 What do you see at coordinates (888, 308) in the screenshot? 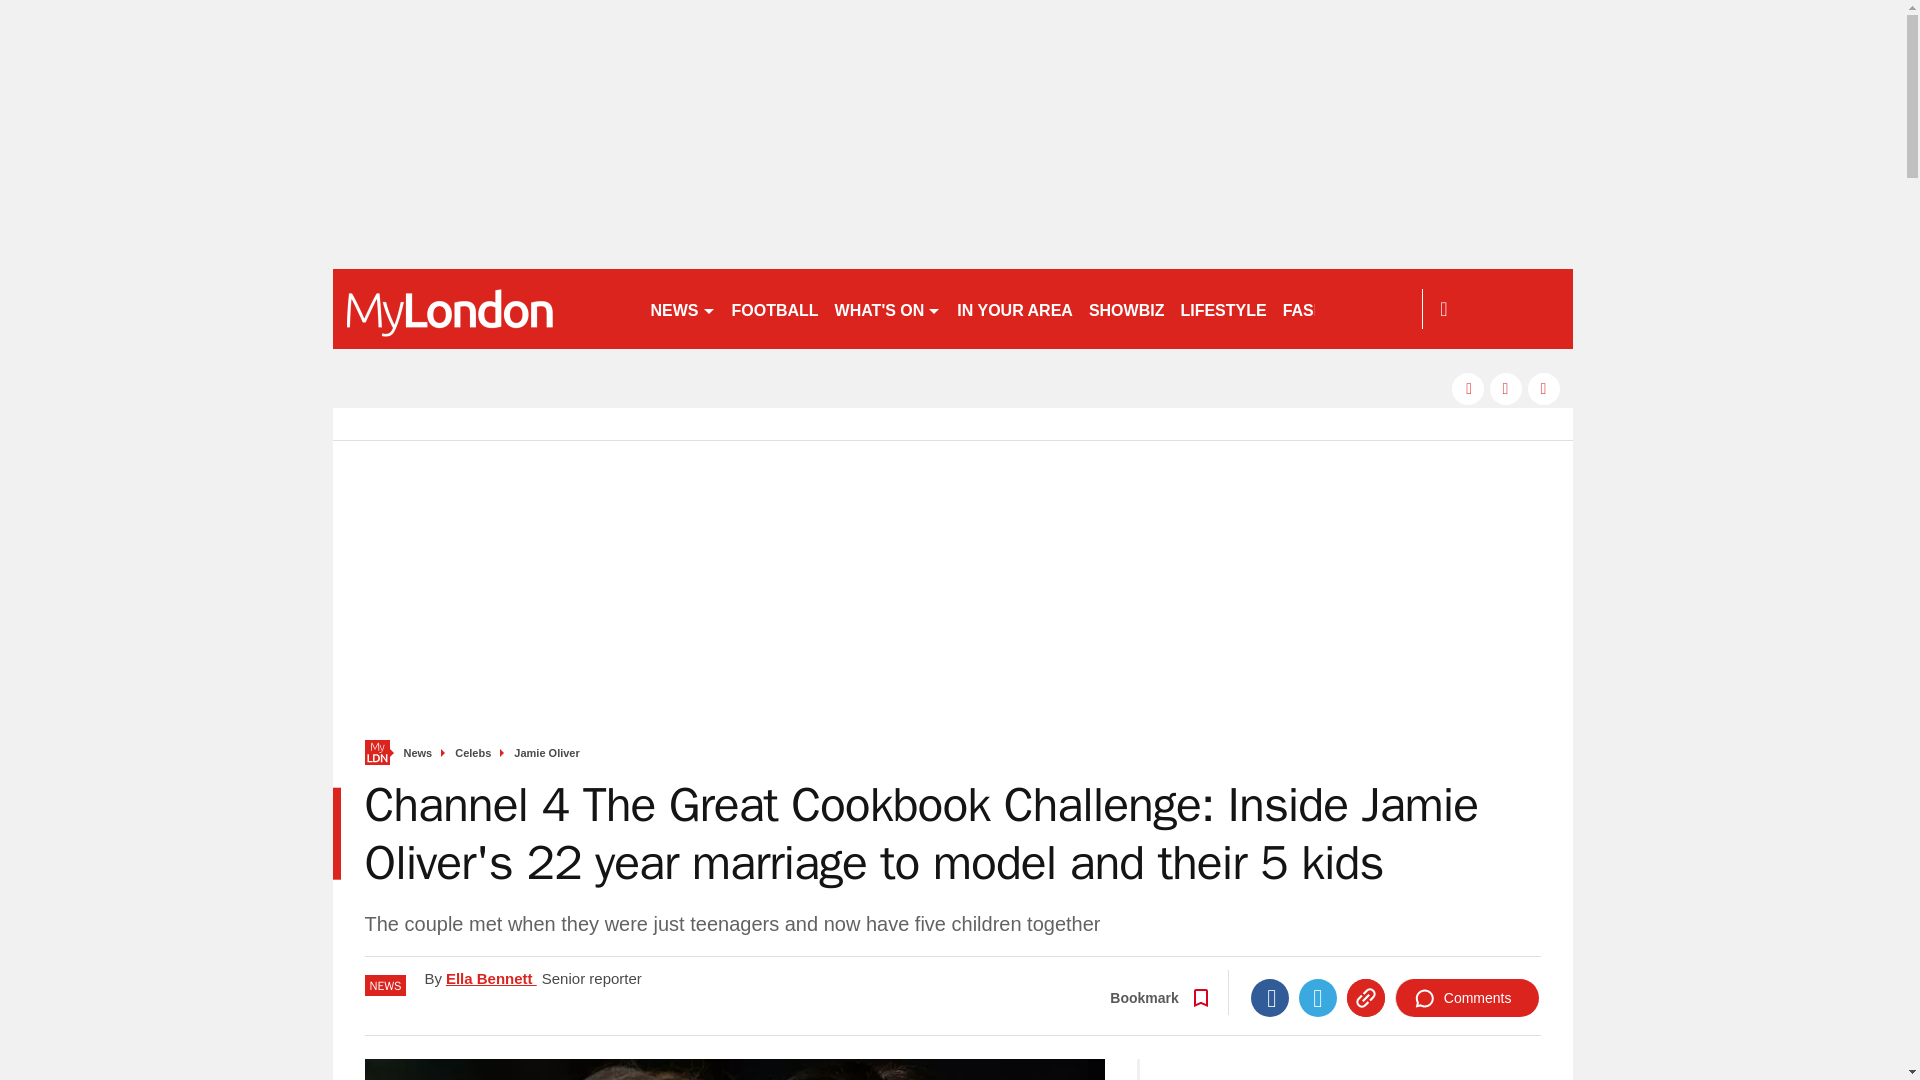
I see `WHAT'S ON` at bounding box center [888, 308].